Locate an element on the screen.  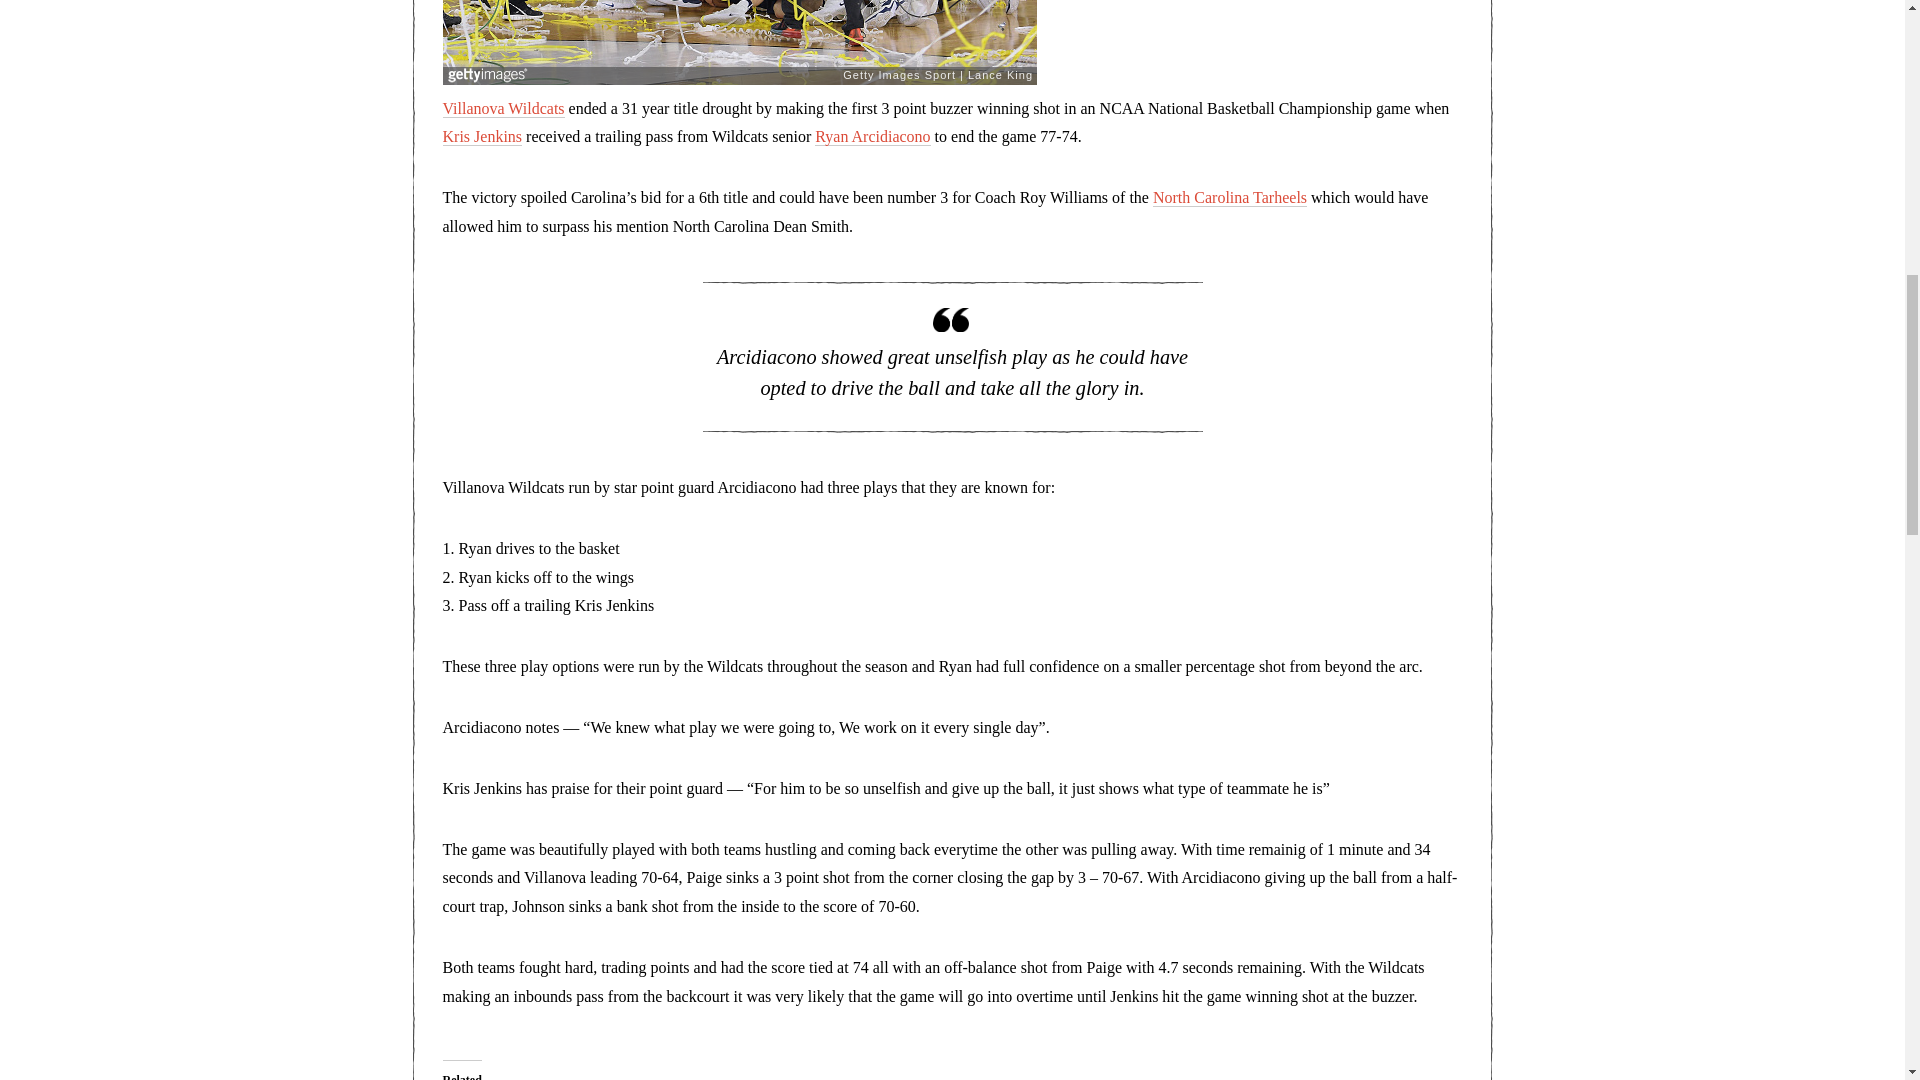
Villanova Wildcats is located at coordinates (502, 108).